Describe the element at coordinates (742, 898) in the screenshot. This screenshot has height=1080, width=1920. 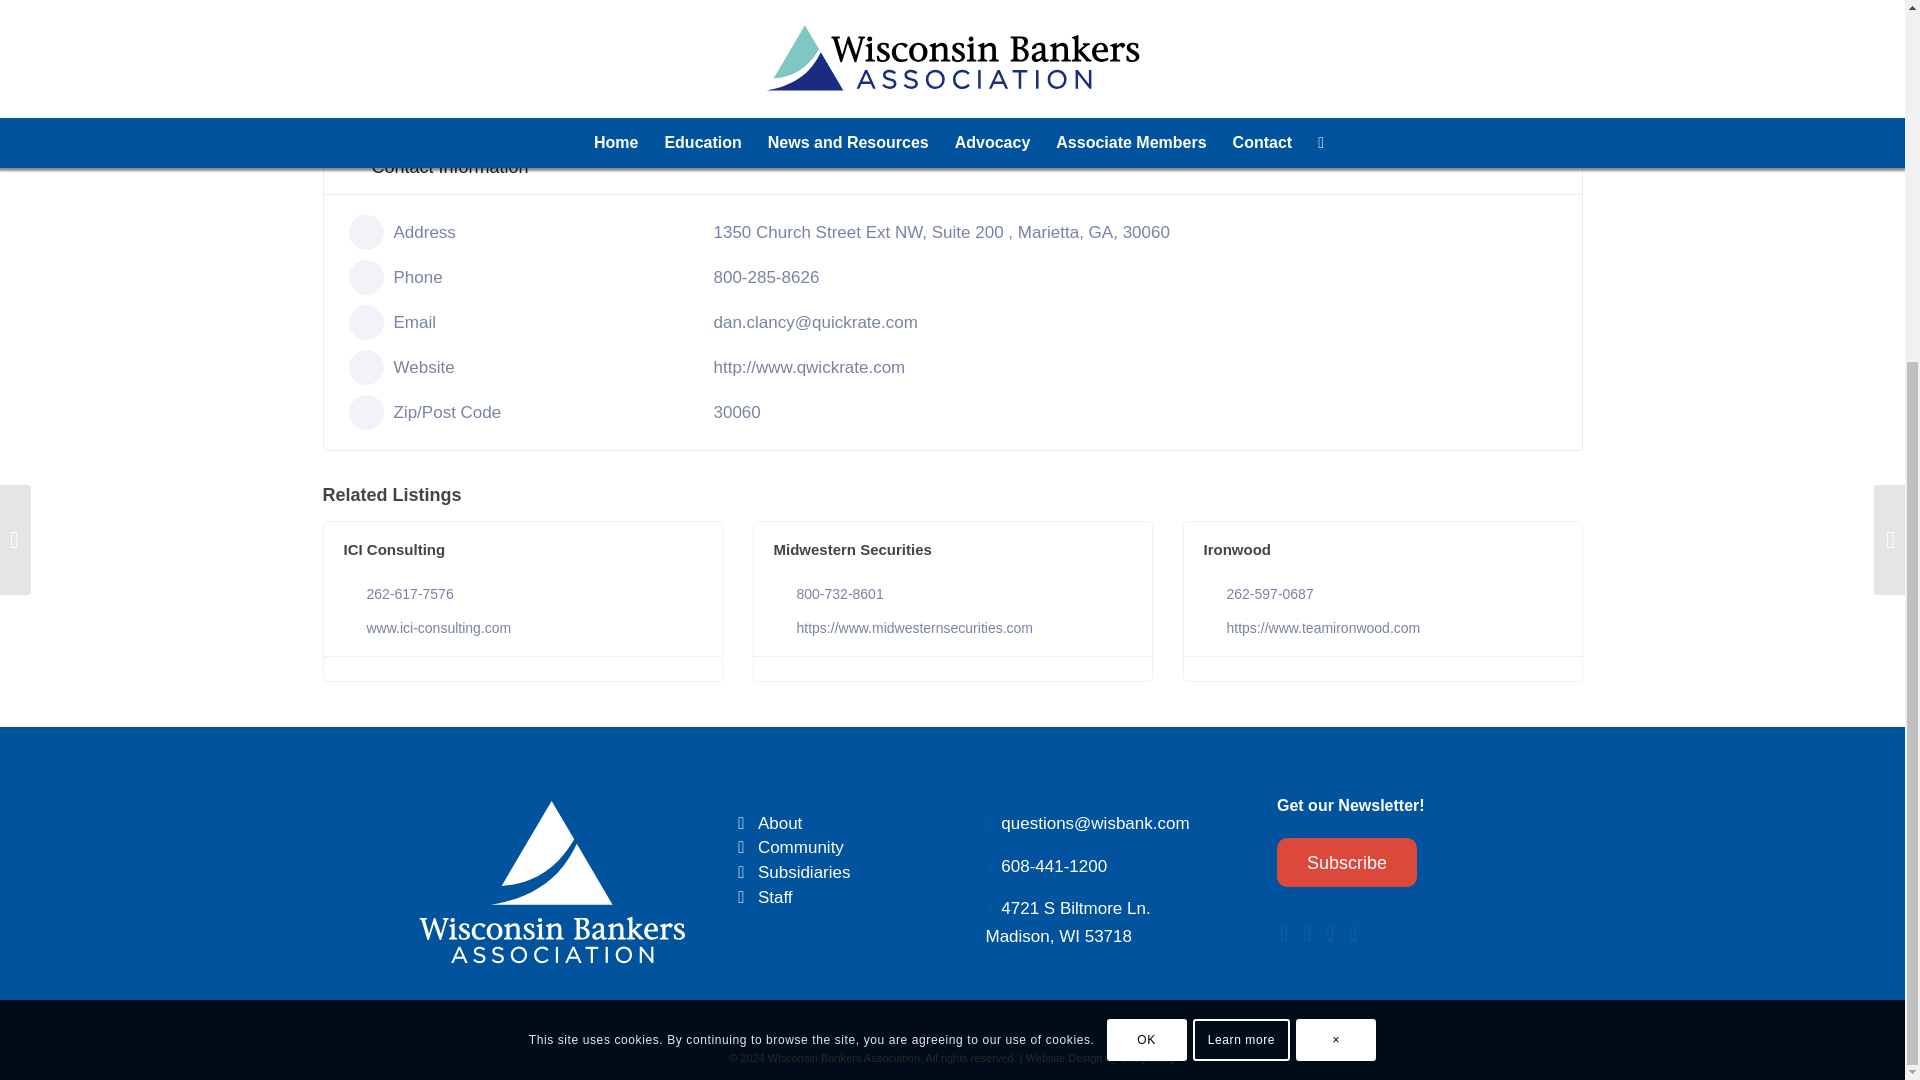
I see `Staff` at that location.